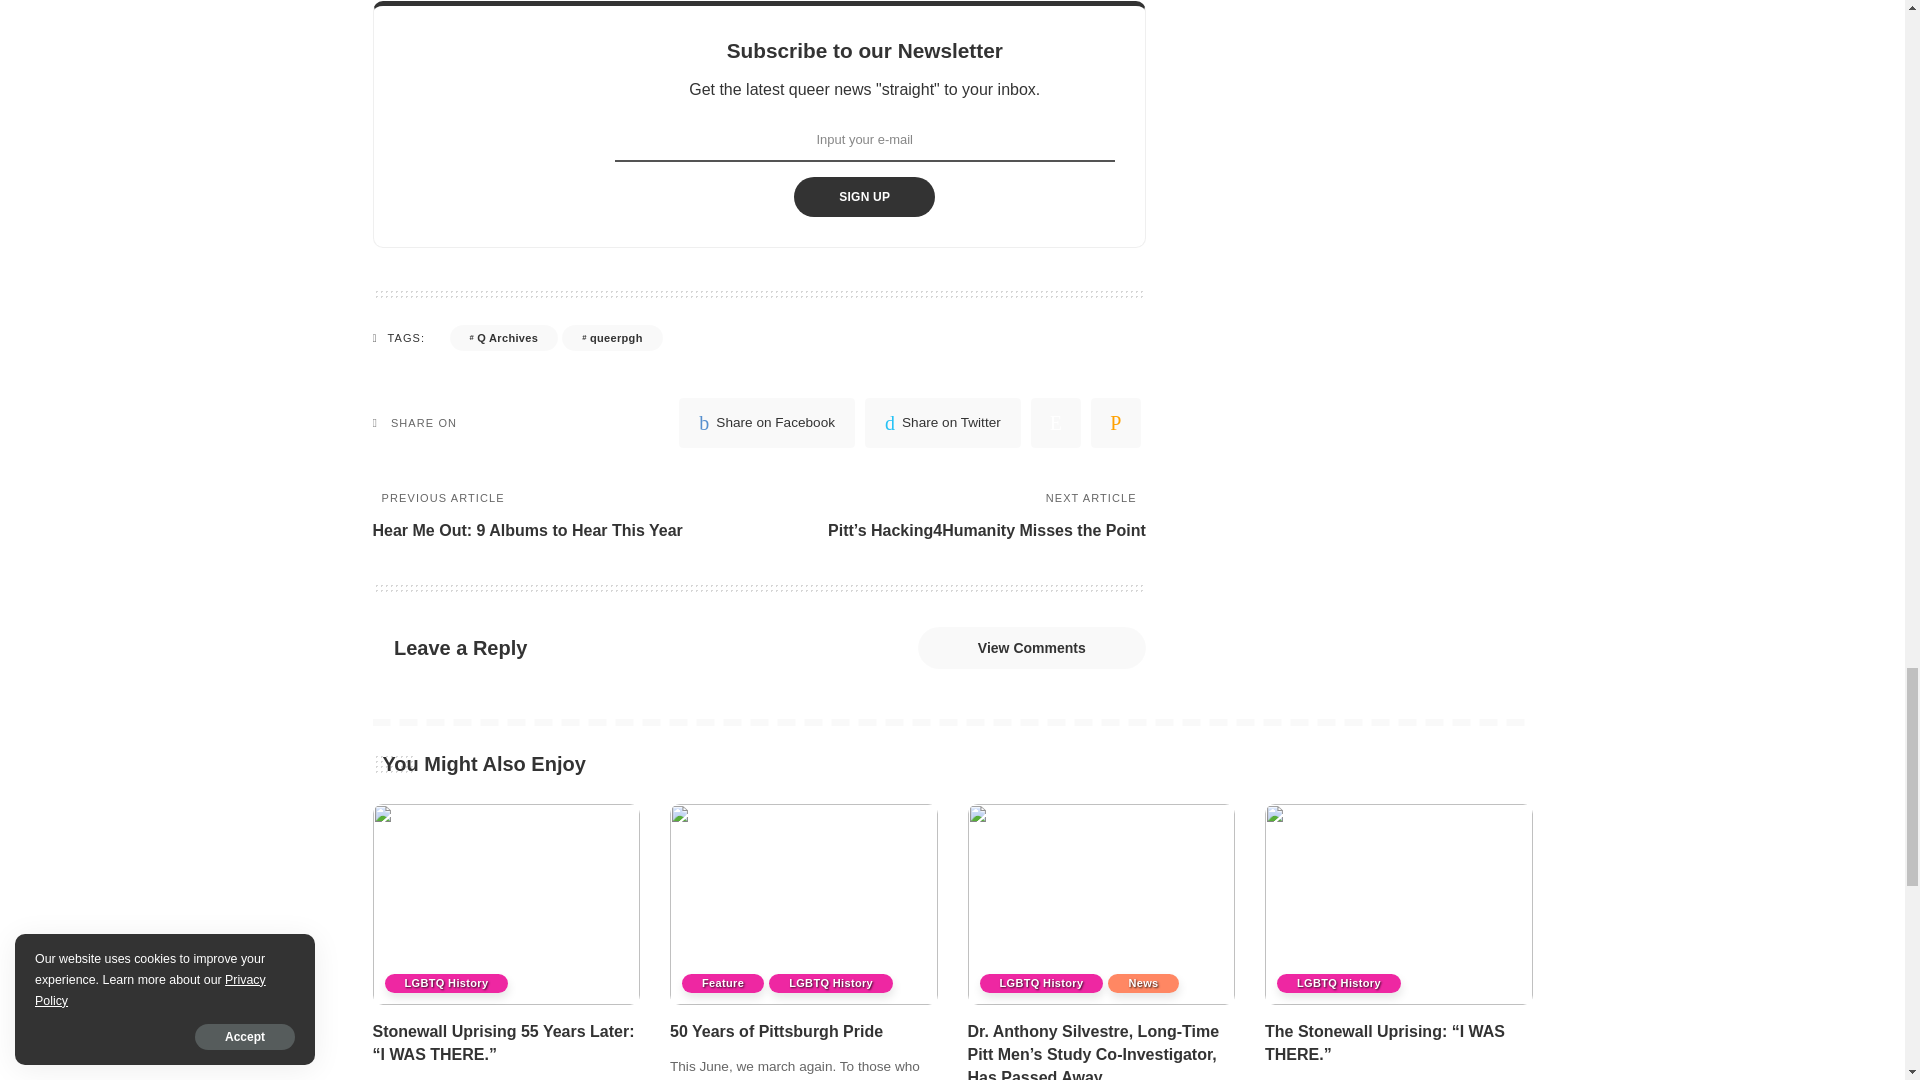  Describe the element at coordinates (504, 338) in the screenshot. I see `Q Archives` at that location.